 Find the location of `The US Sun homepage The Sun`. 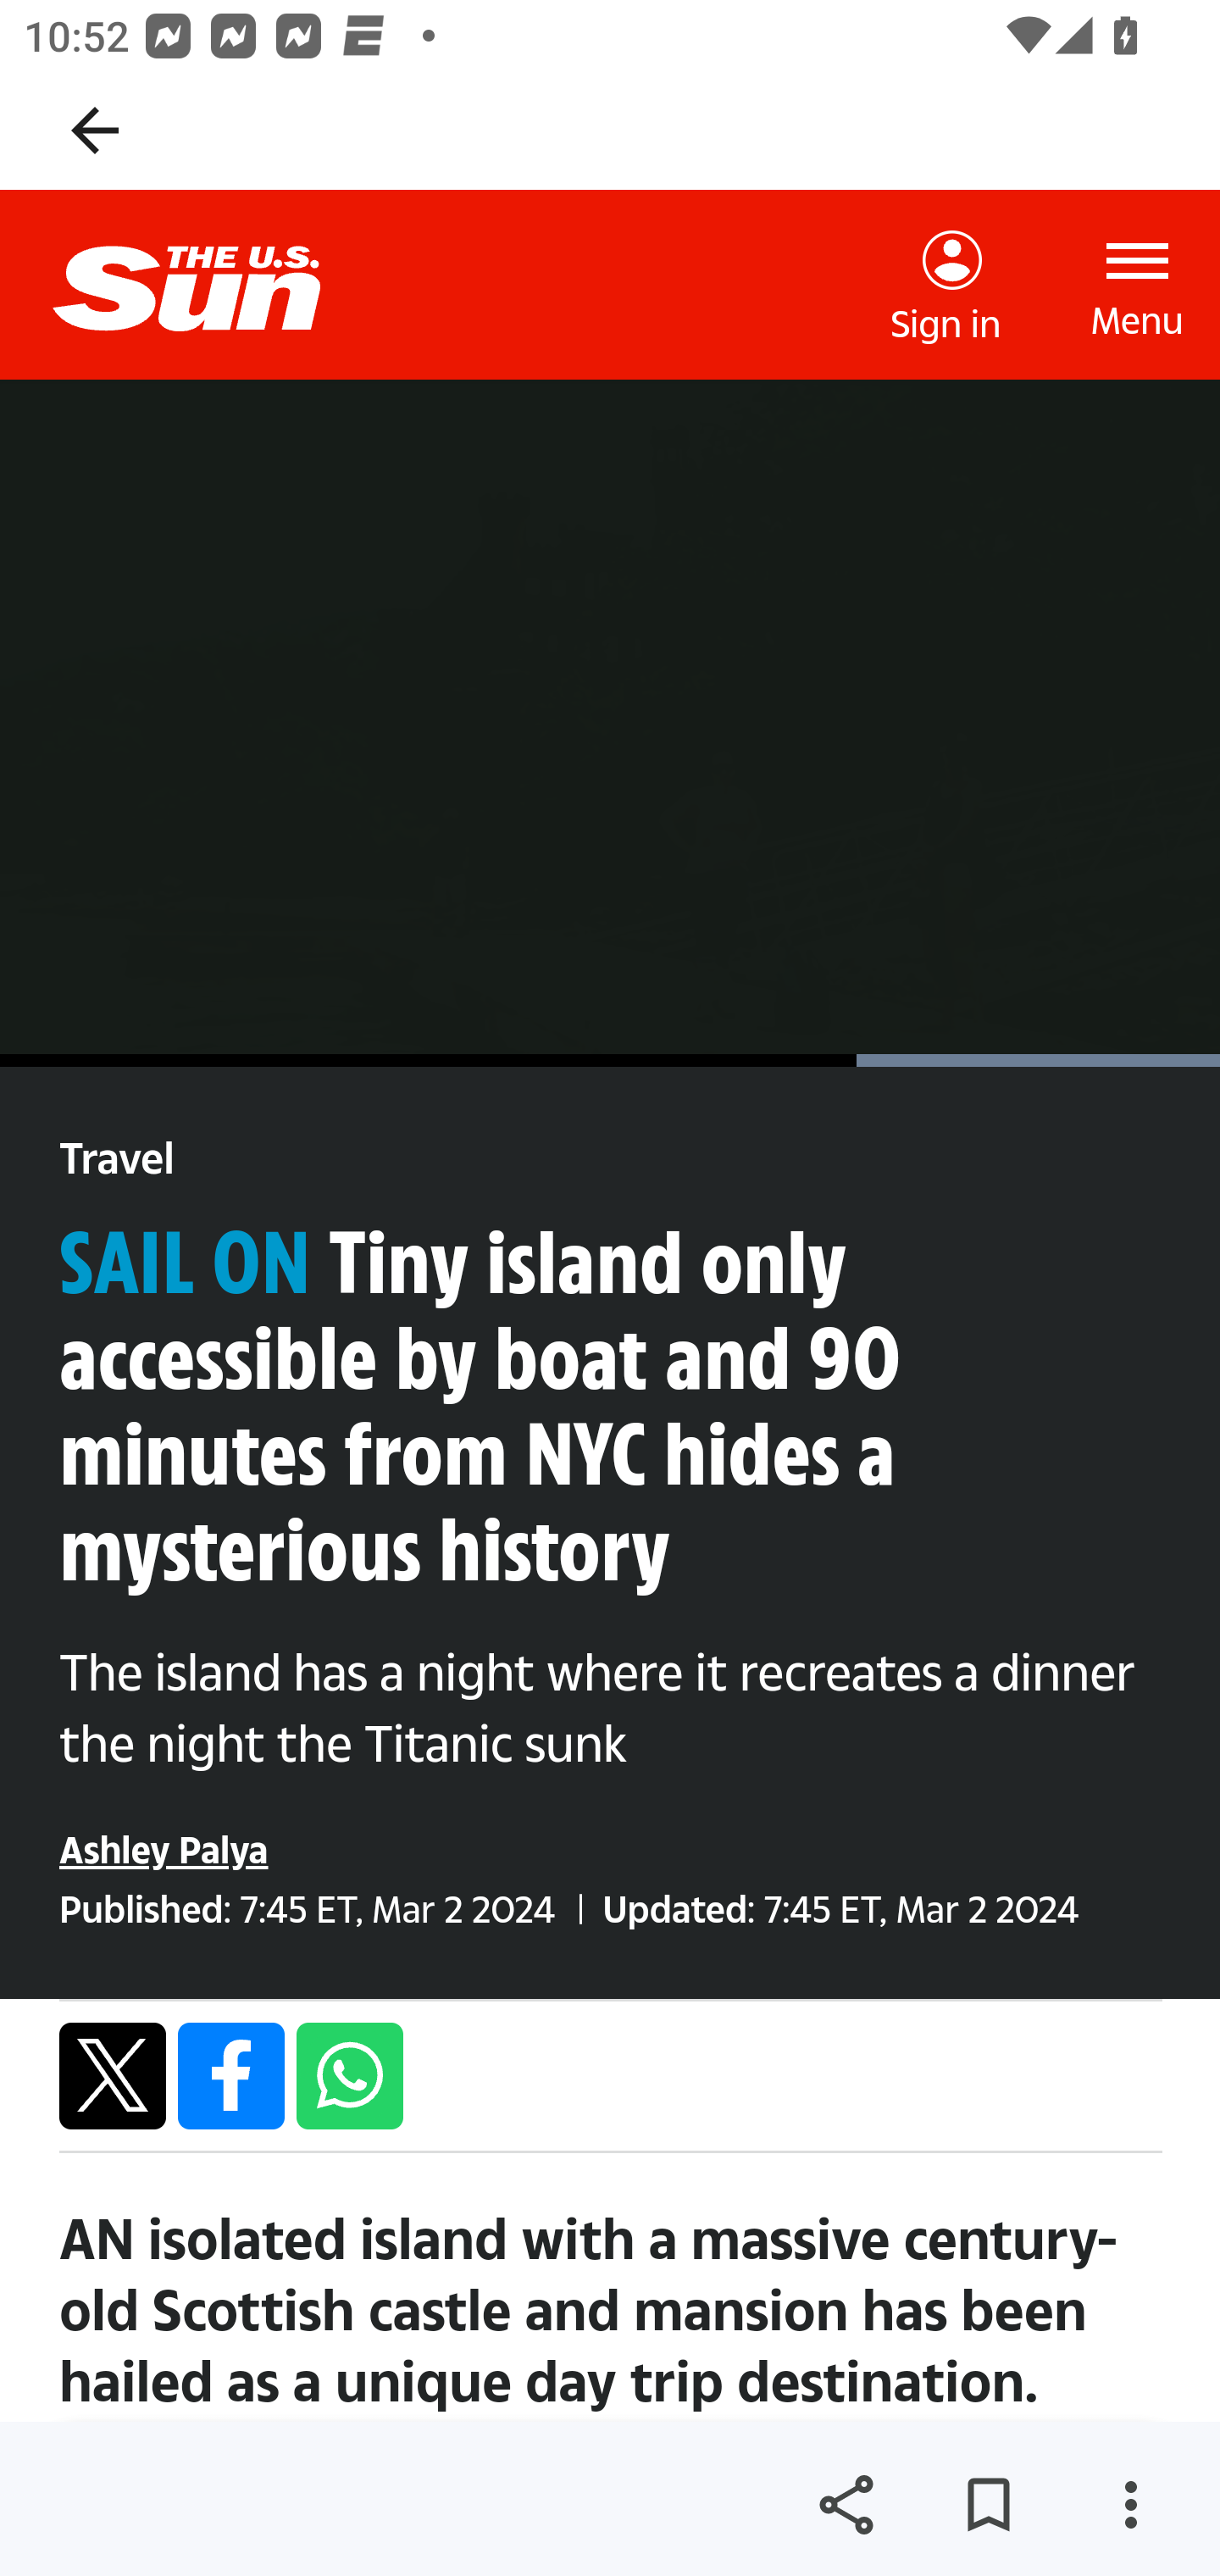

The US Sun homepage The Sun is located at coordinates (213, 285).